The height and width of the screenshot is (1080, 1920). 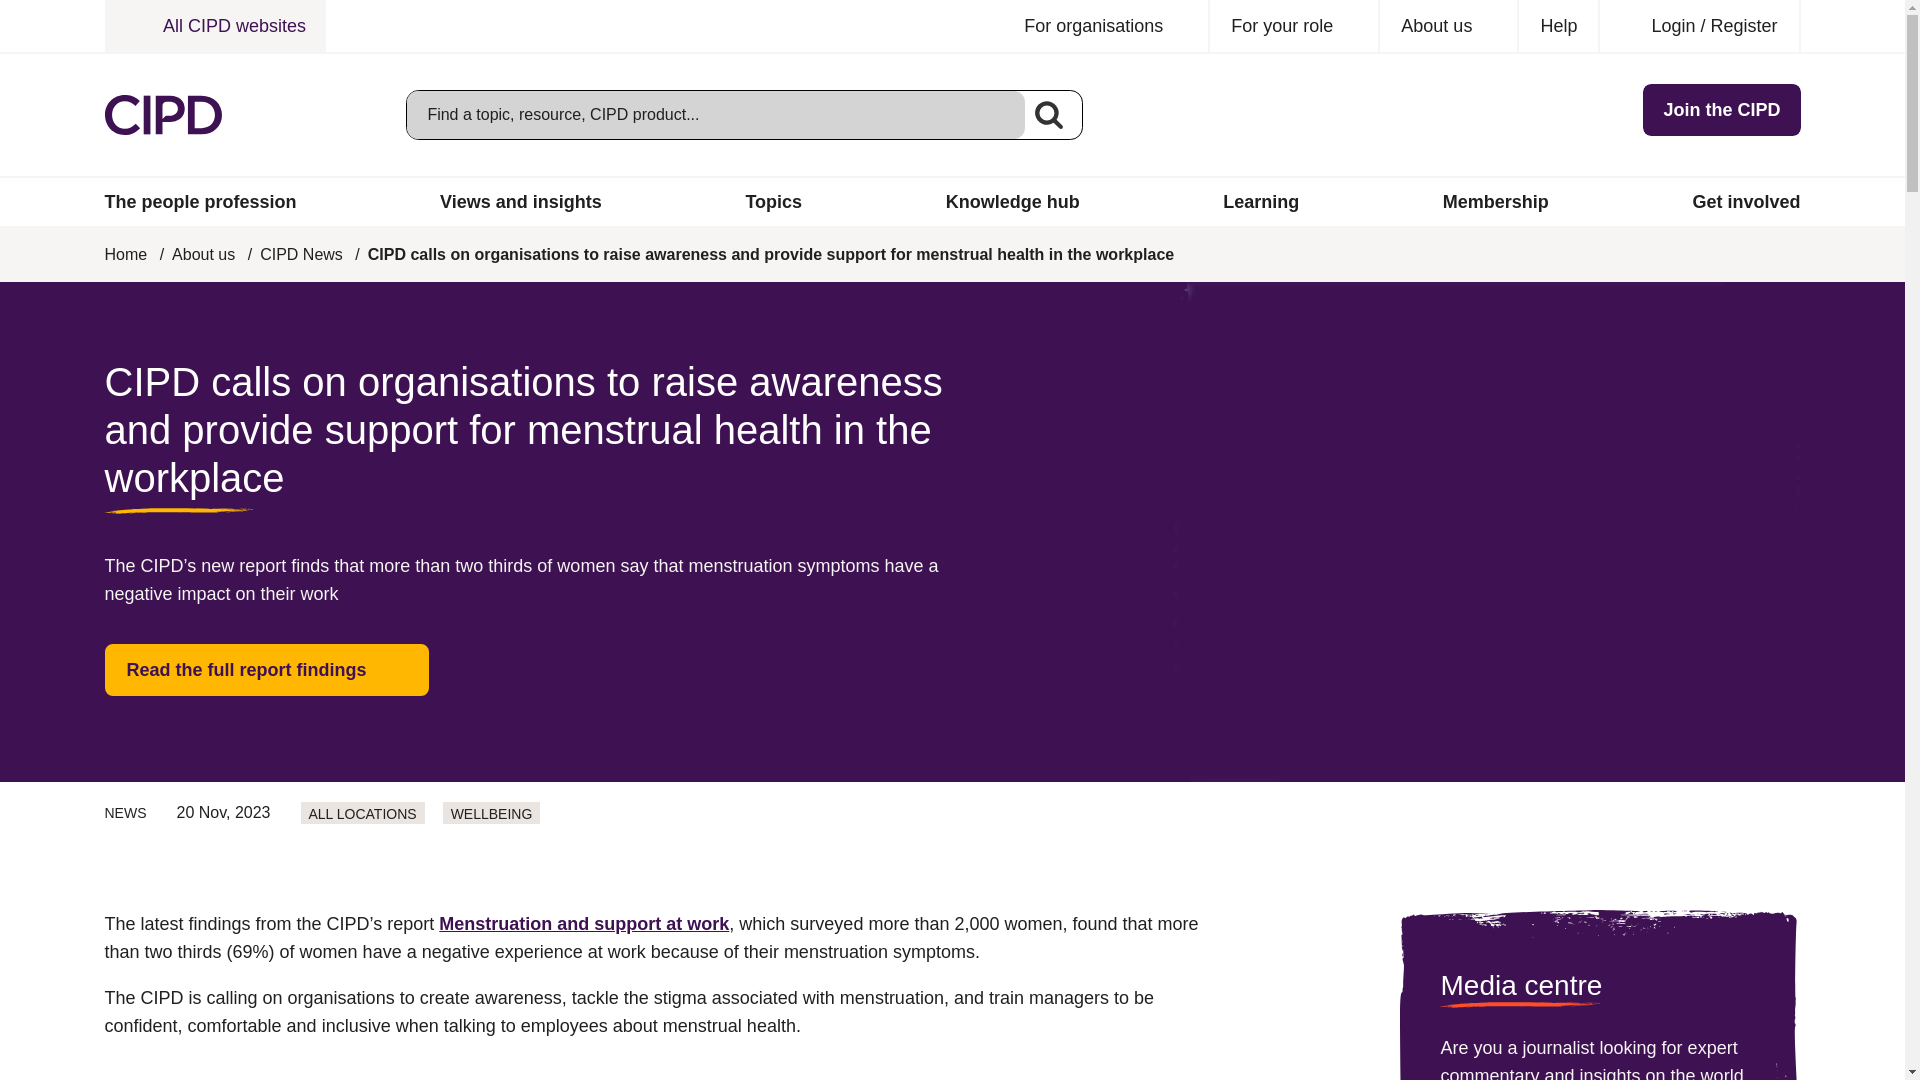 I want to click on All CIPD websites, so click(x=214, y=26).